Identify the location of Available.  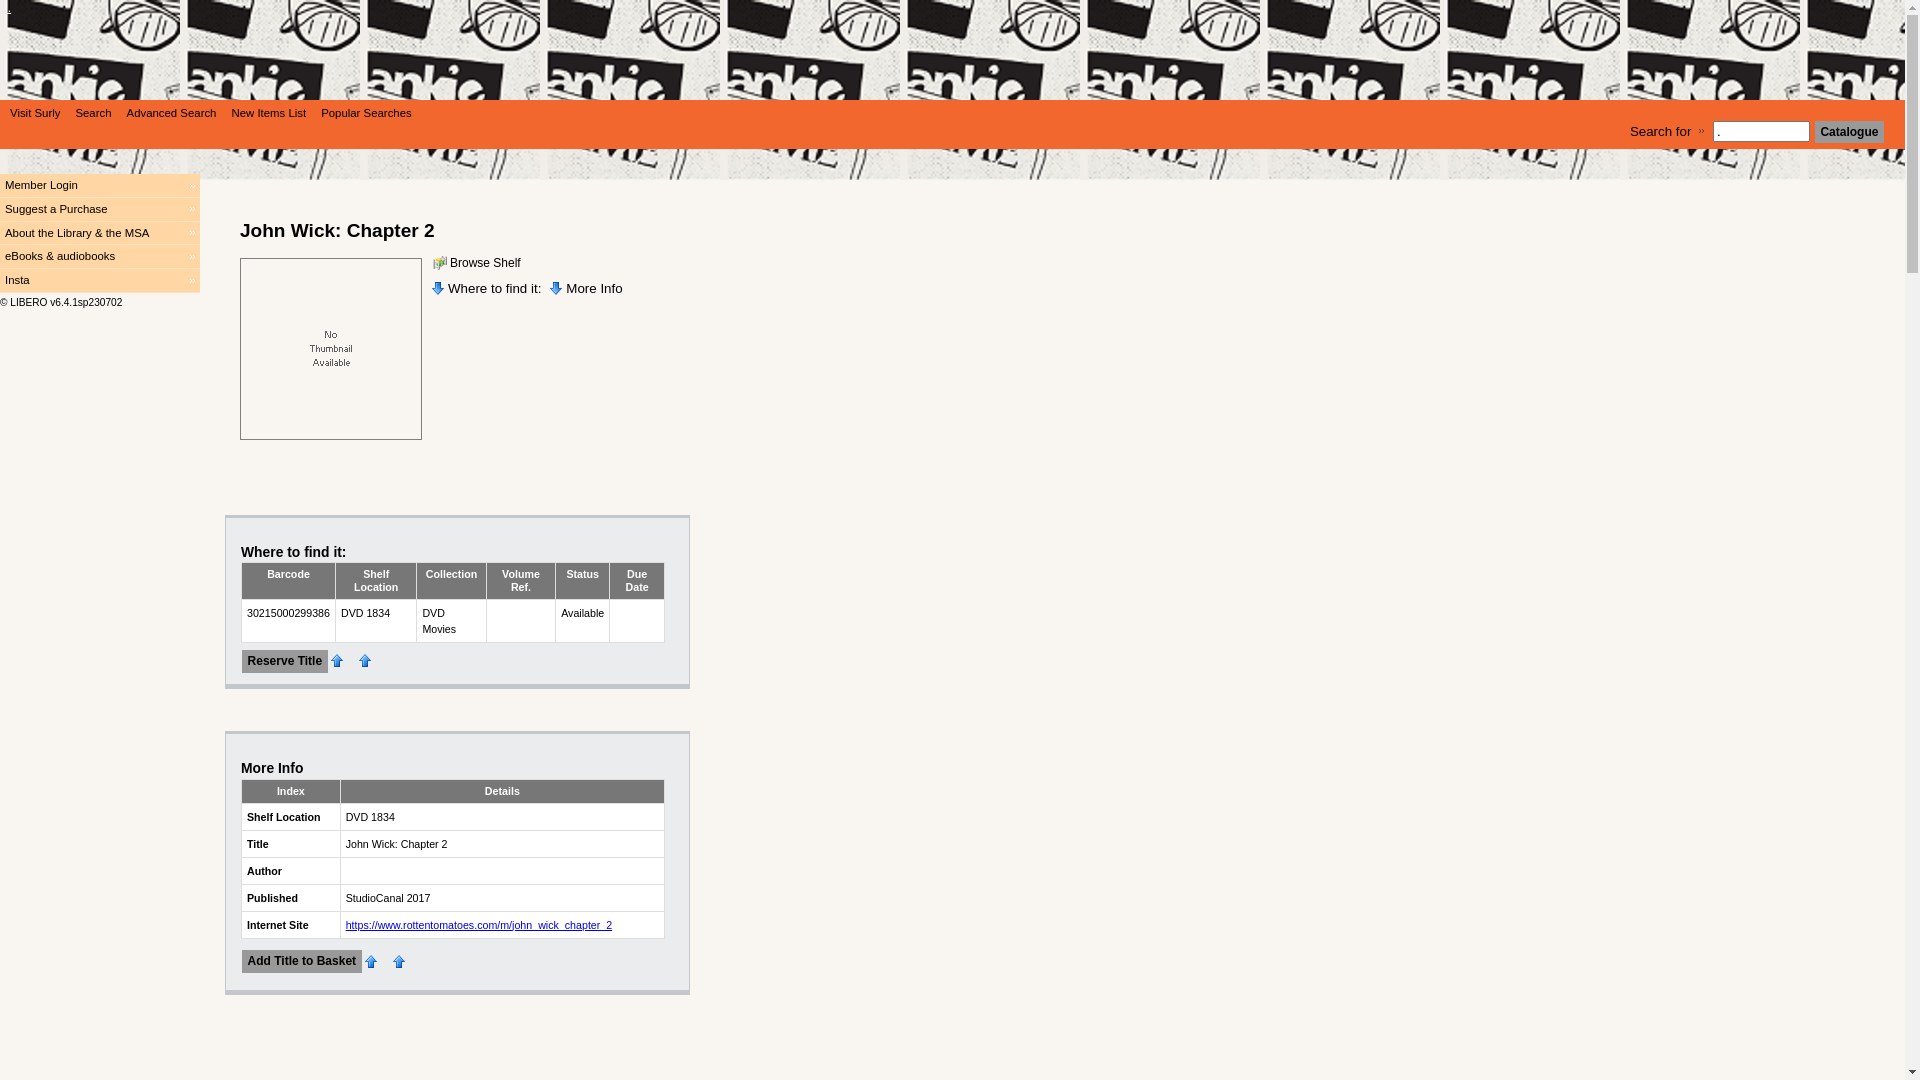
(582, 613).